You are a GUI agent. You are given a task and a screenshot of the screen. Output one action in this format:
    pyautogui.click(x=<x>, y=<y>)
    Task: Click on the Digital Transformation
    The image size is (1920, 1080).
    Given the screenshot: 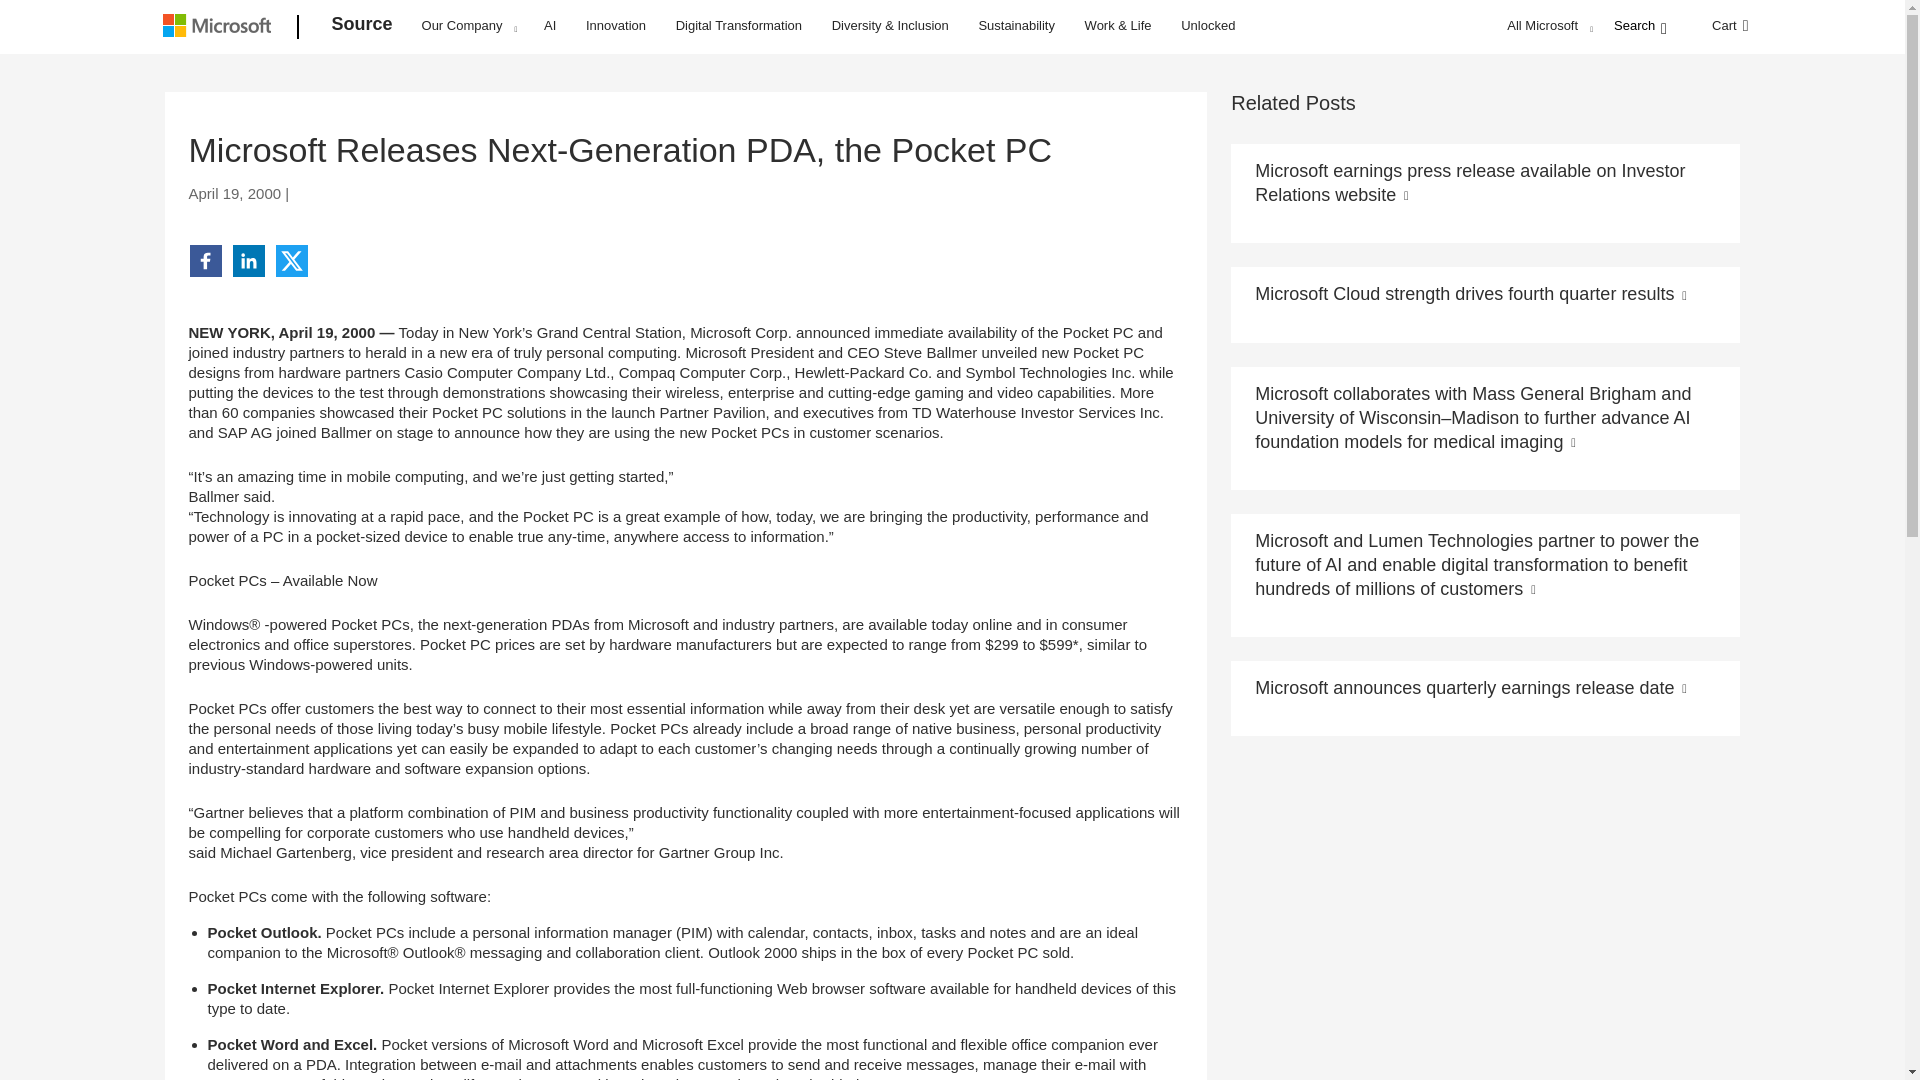 What is the action you would take?
    pyautogui.click(x=738, y=24)
    